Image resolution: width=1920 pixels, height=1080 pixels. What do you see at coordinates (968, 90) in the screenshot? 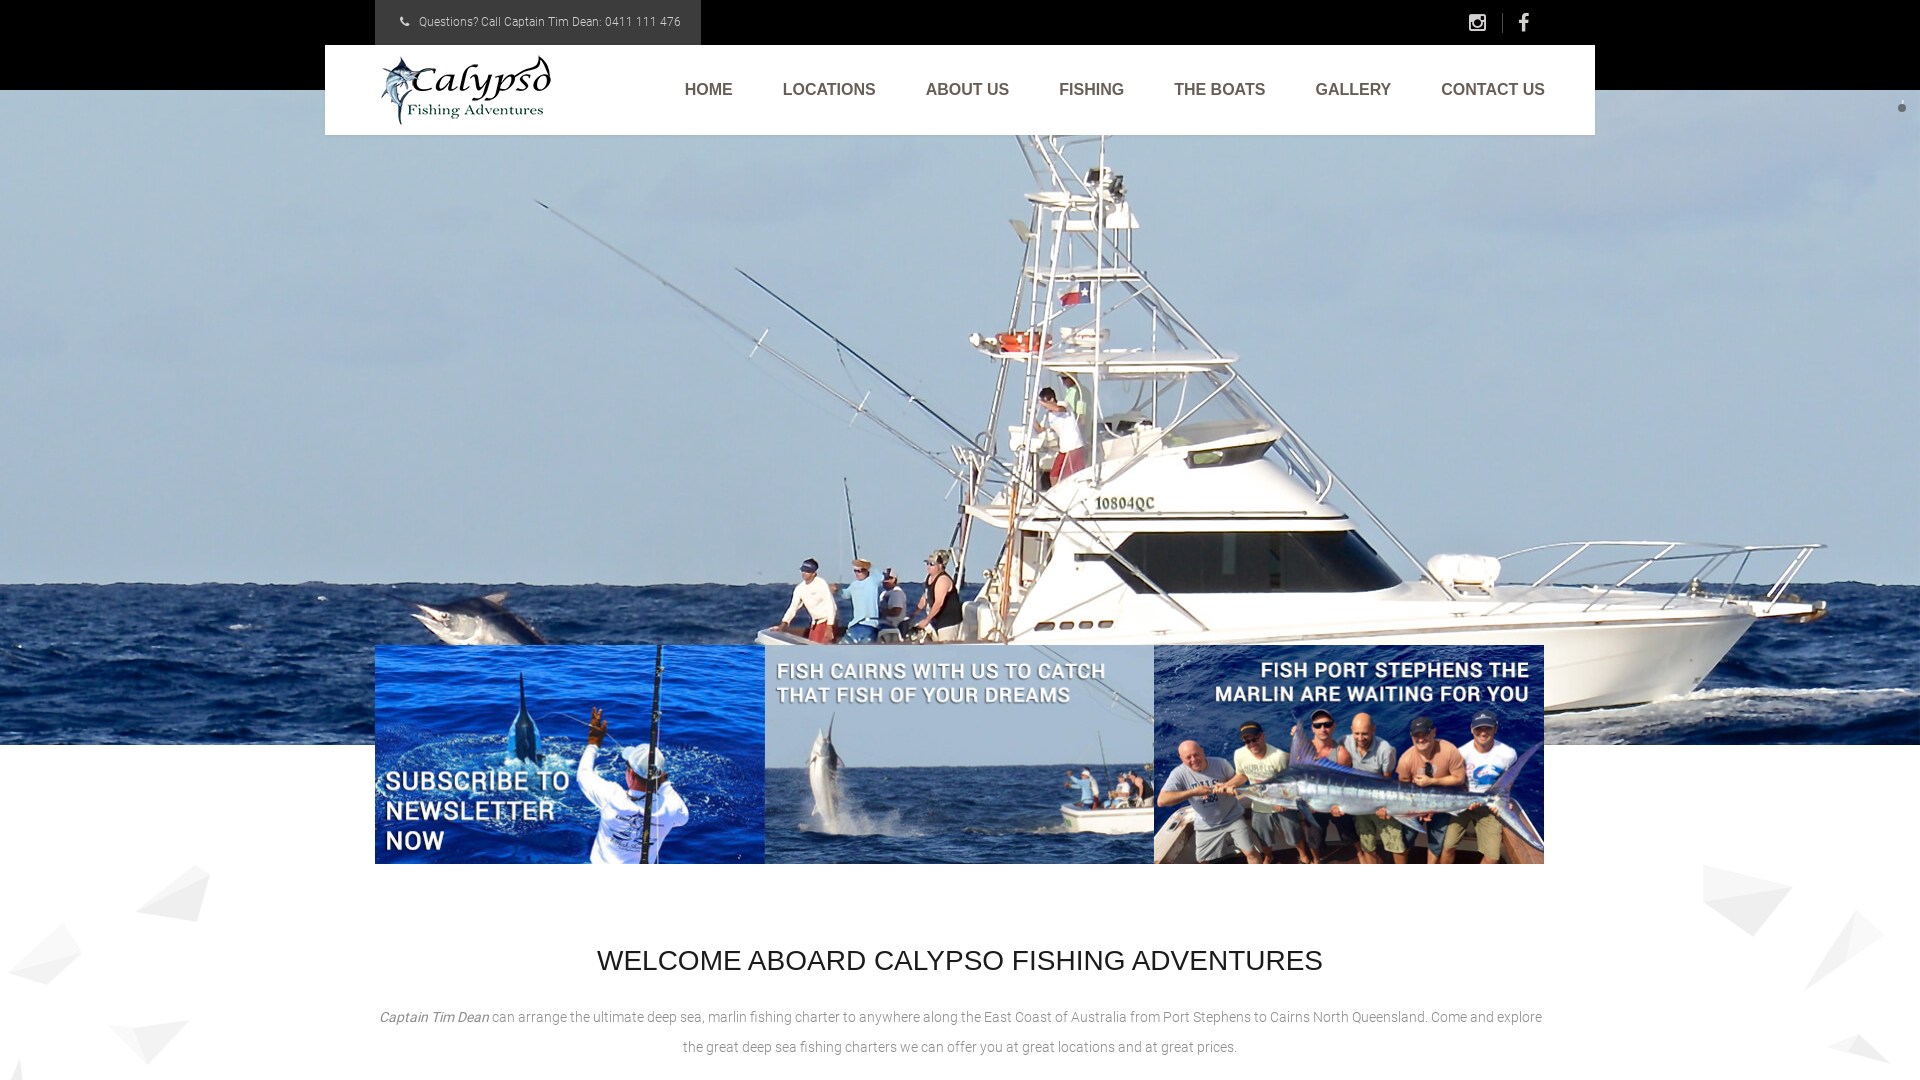
I see `ABOUT US` at bounding box center [968, 90].